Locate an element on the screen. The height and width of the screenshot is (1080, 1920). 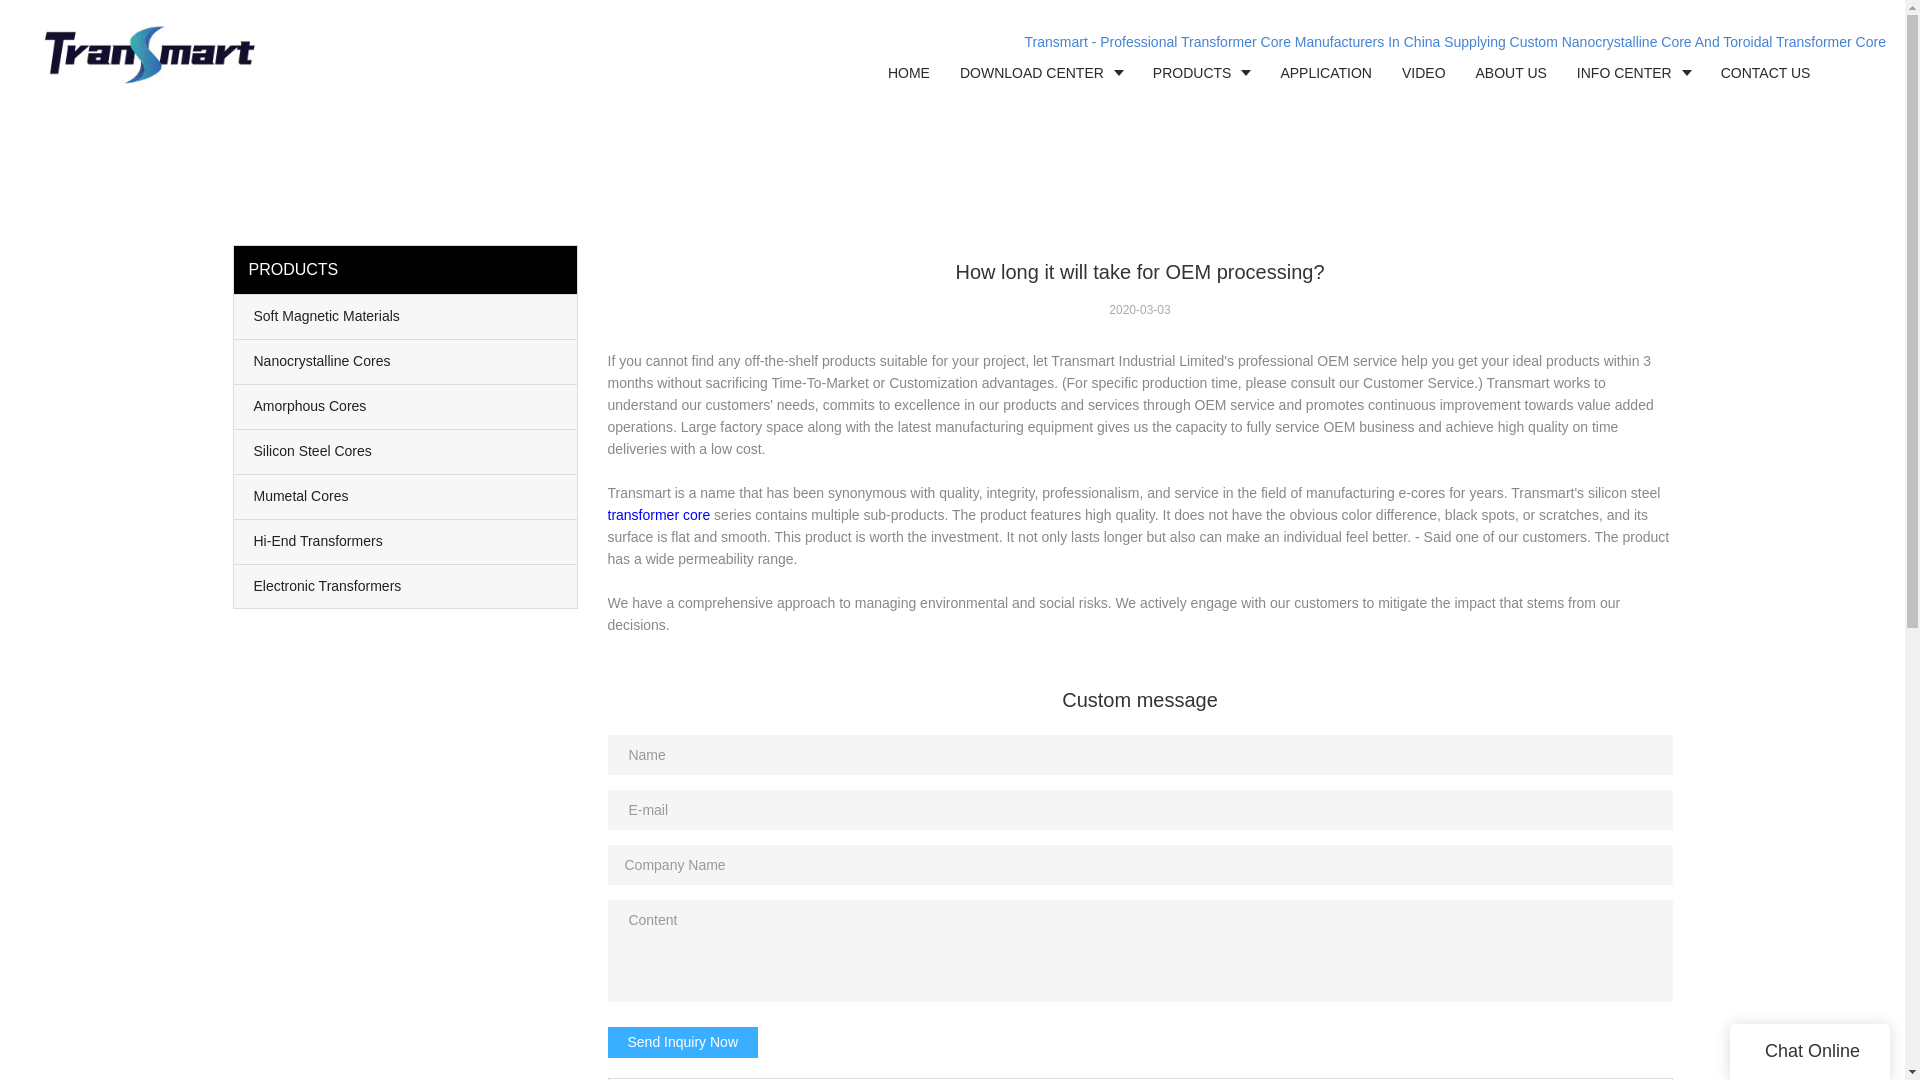
VIDEO is located at coordinates (1424, 72).